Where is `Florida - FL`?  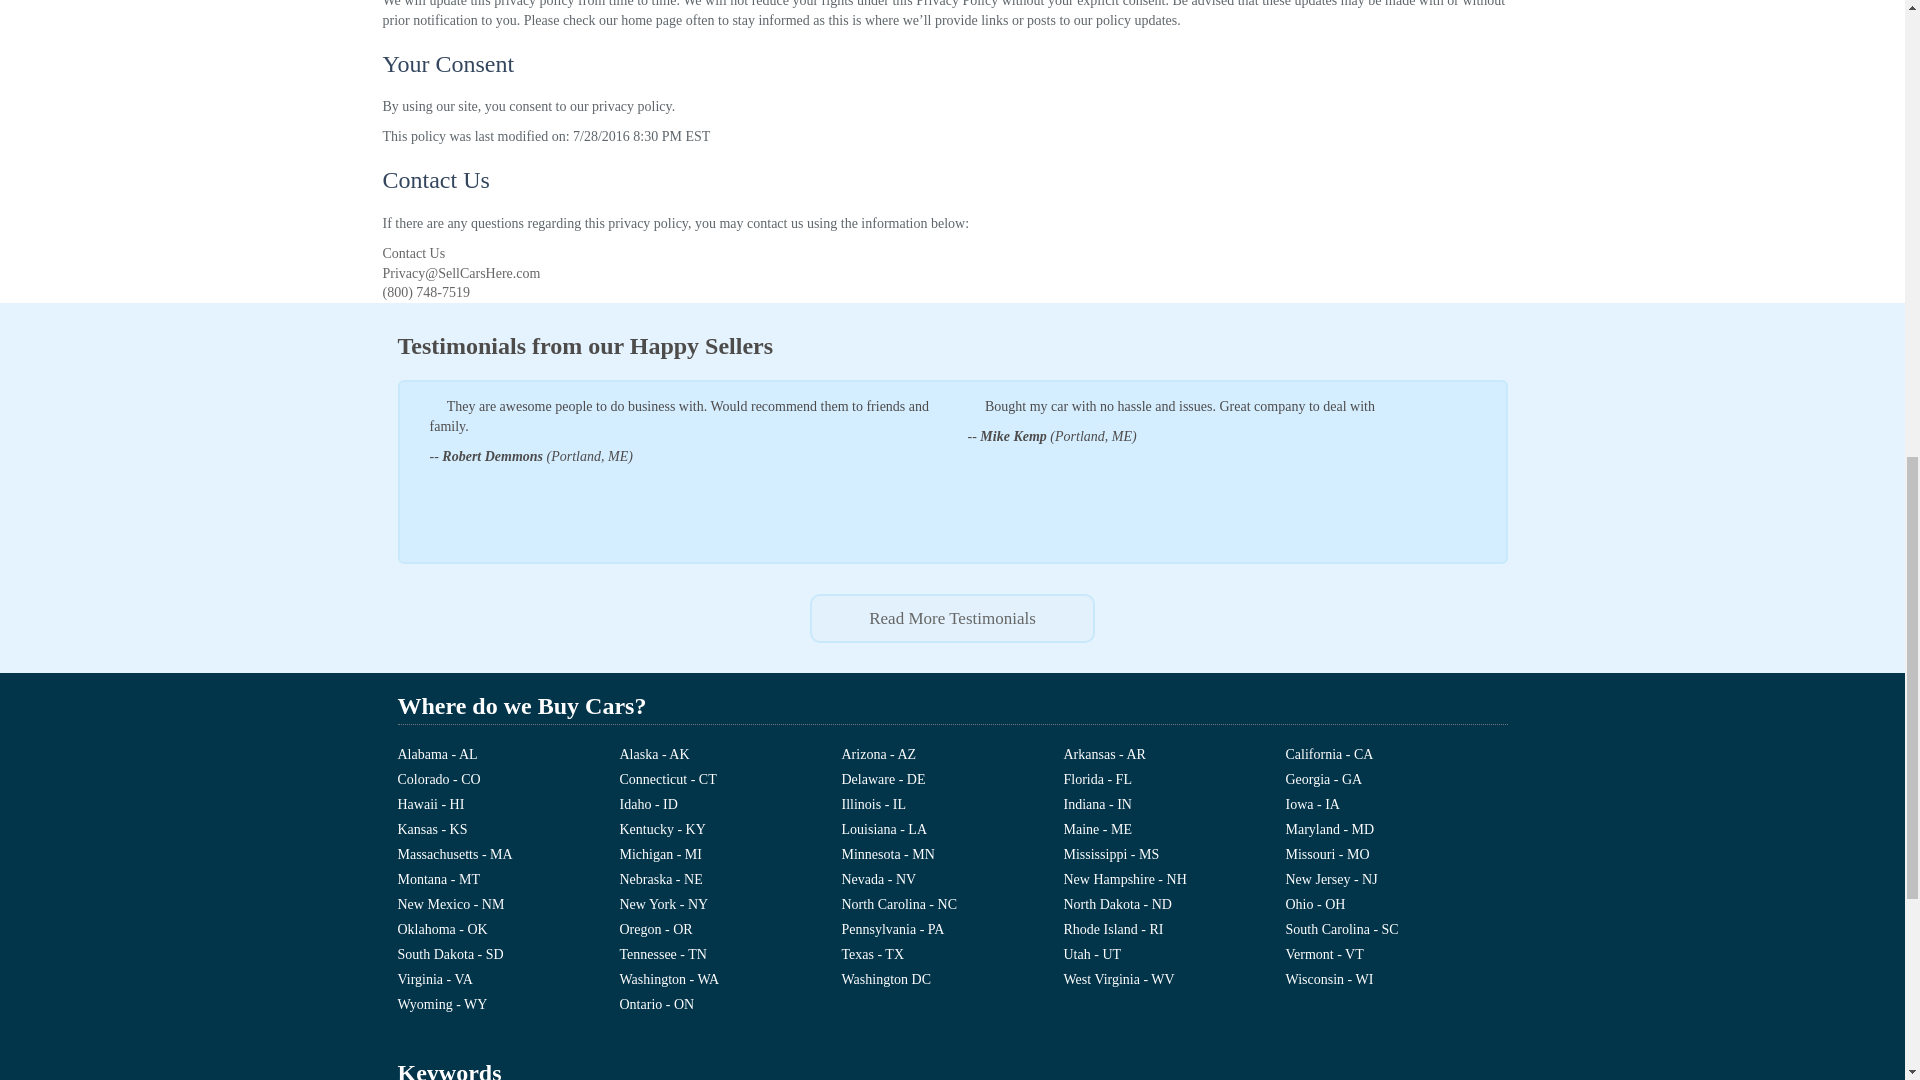
Florida - FL is located at coordinates (1174, 782).